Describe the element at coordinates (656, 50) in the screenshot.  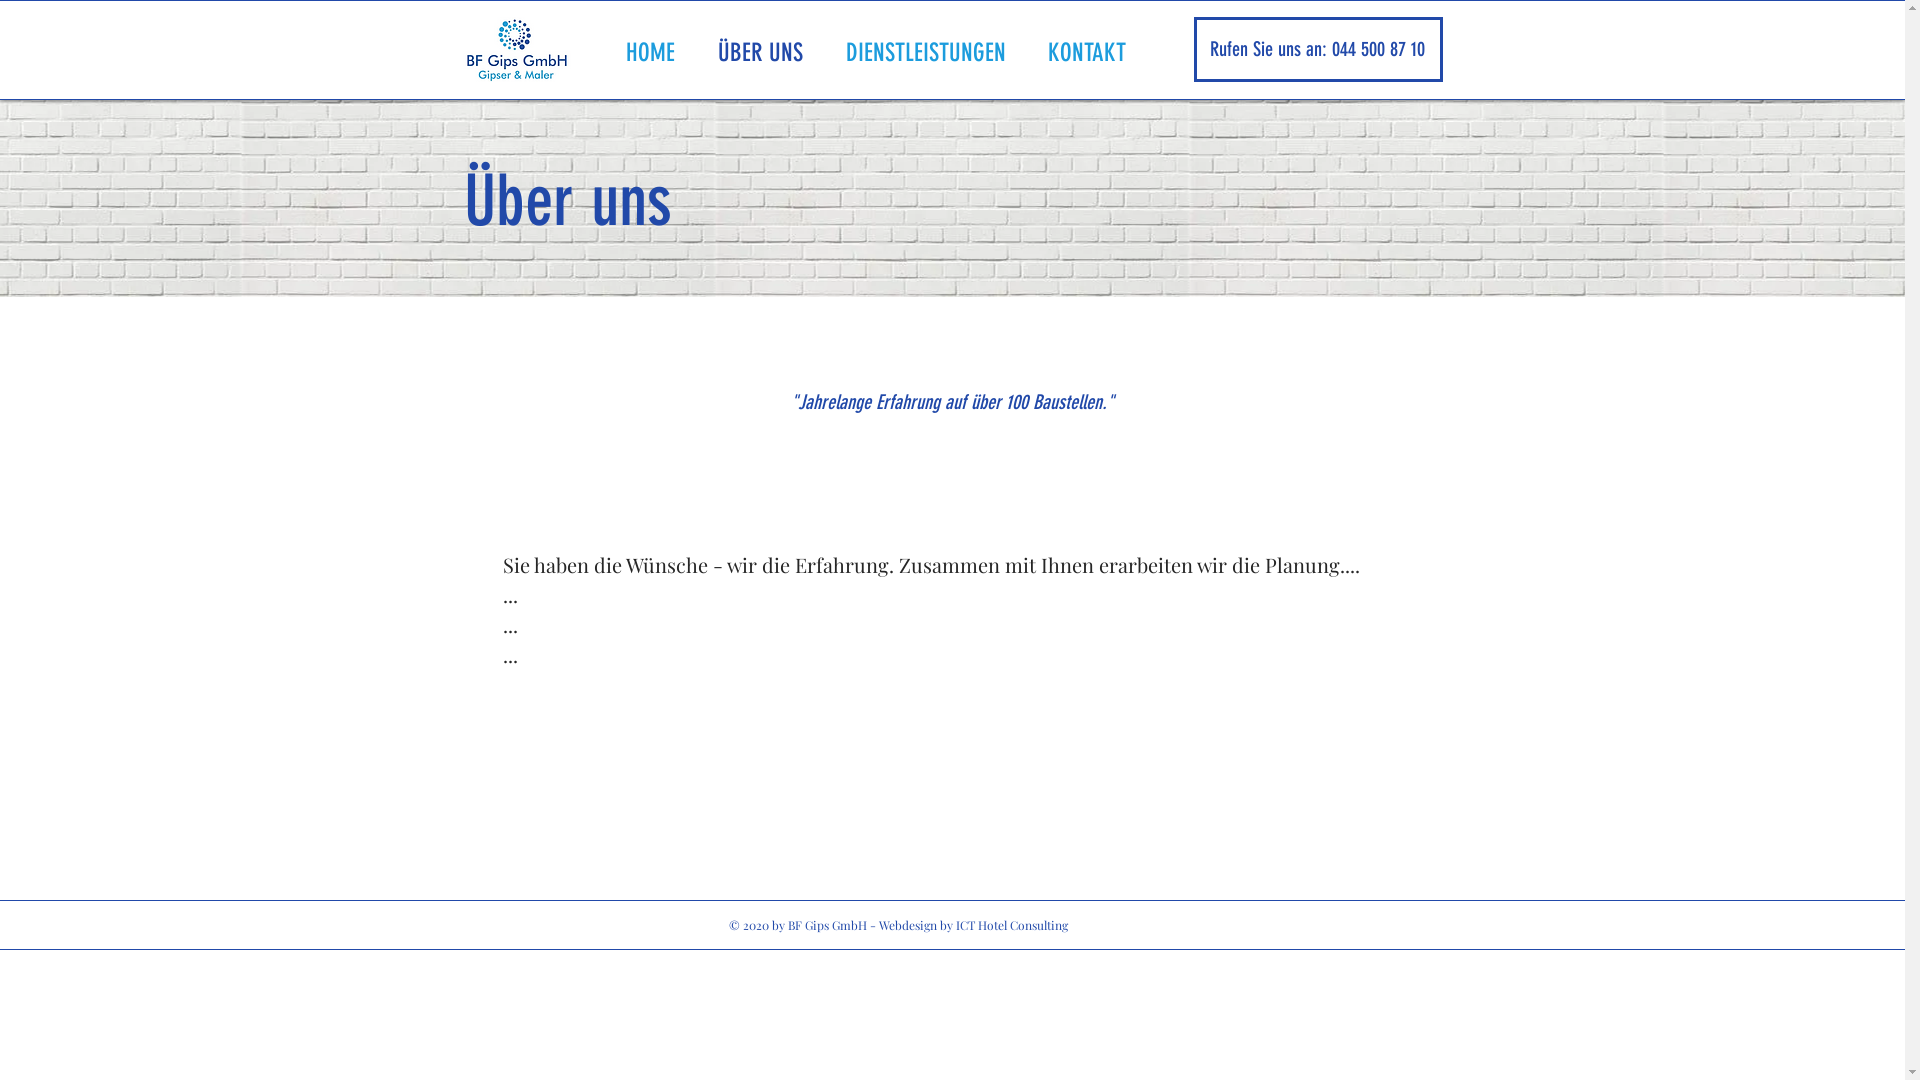
I see `HOME` at that location.